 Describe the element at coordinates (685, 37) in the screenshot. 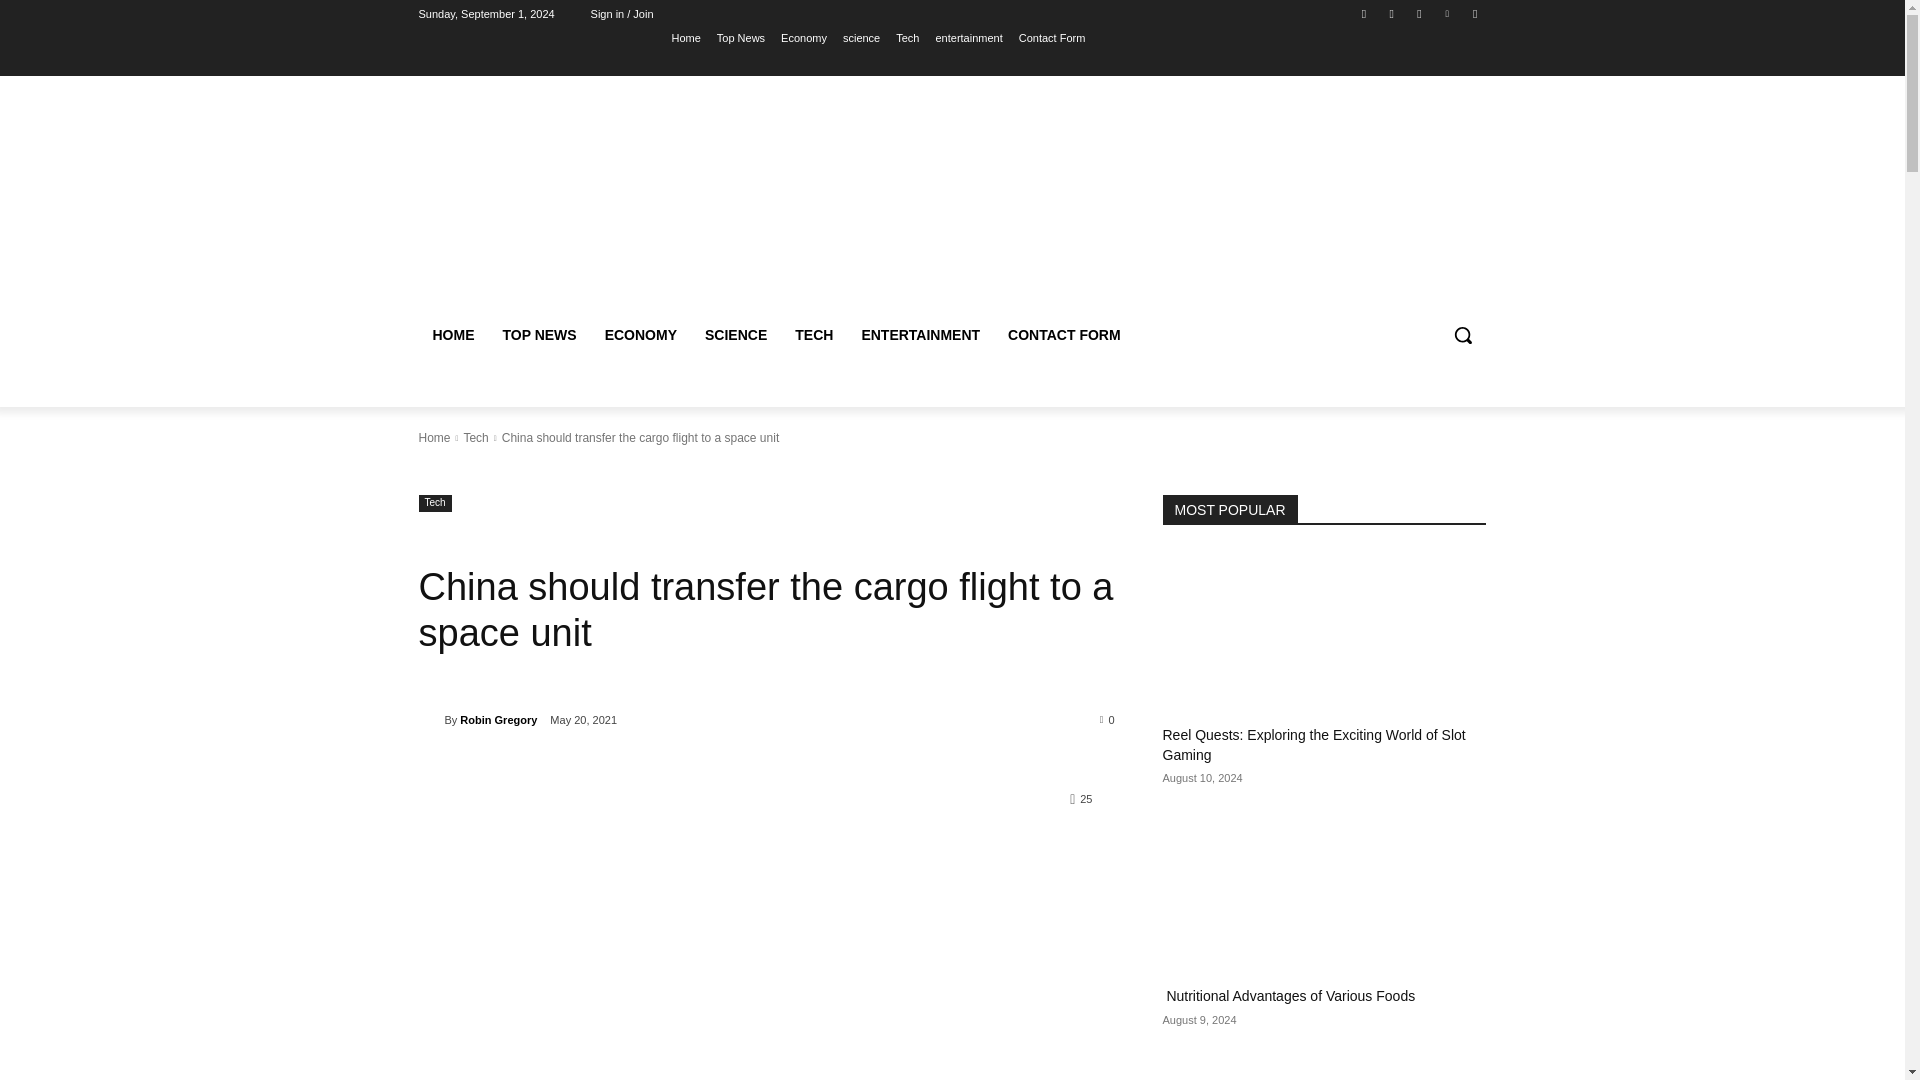

I see `Home` at that location.